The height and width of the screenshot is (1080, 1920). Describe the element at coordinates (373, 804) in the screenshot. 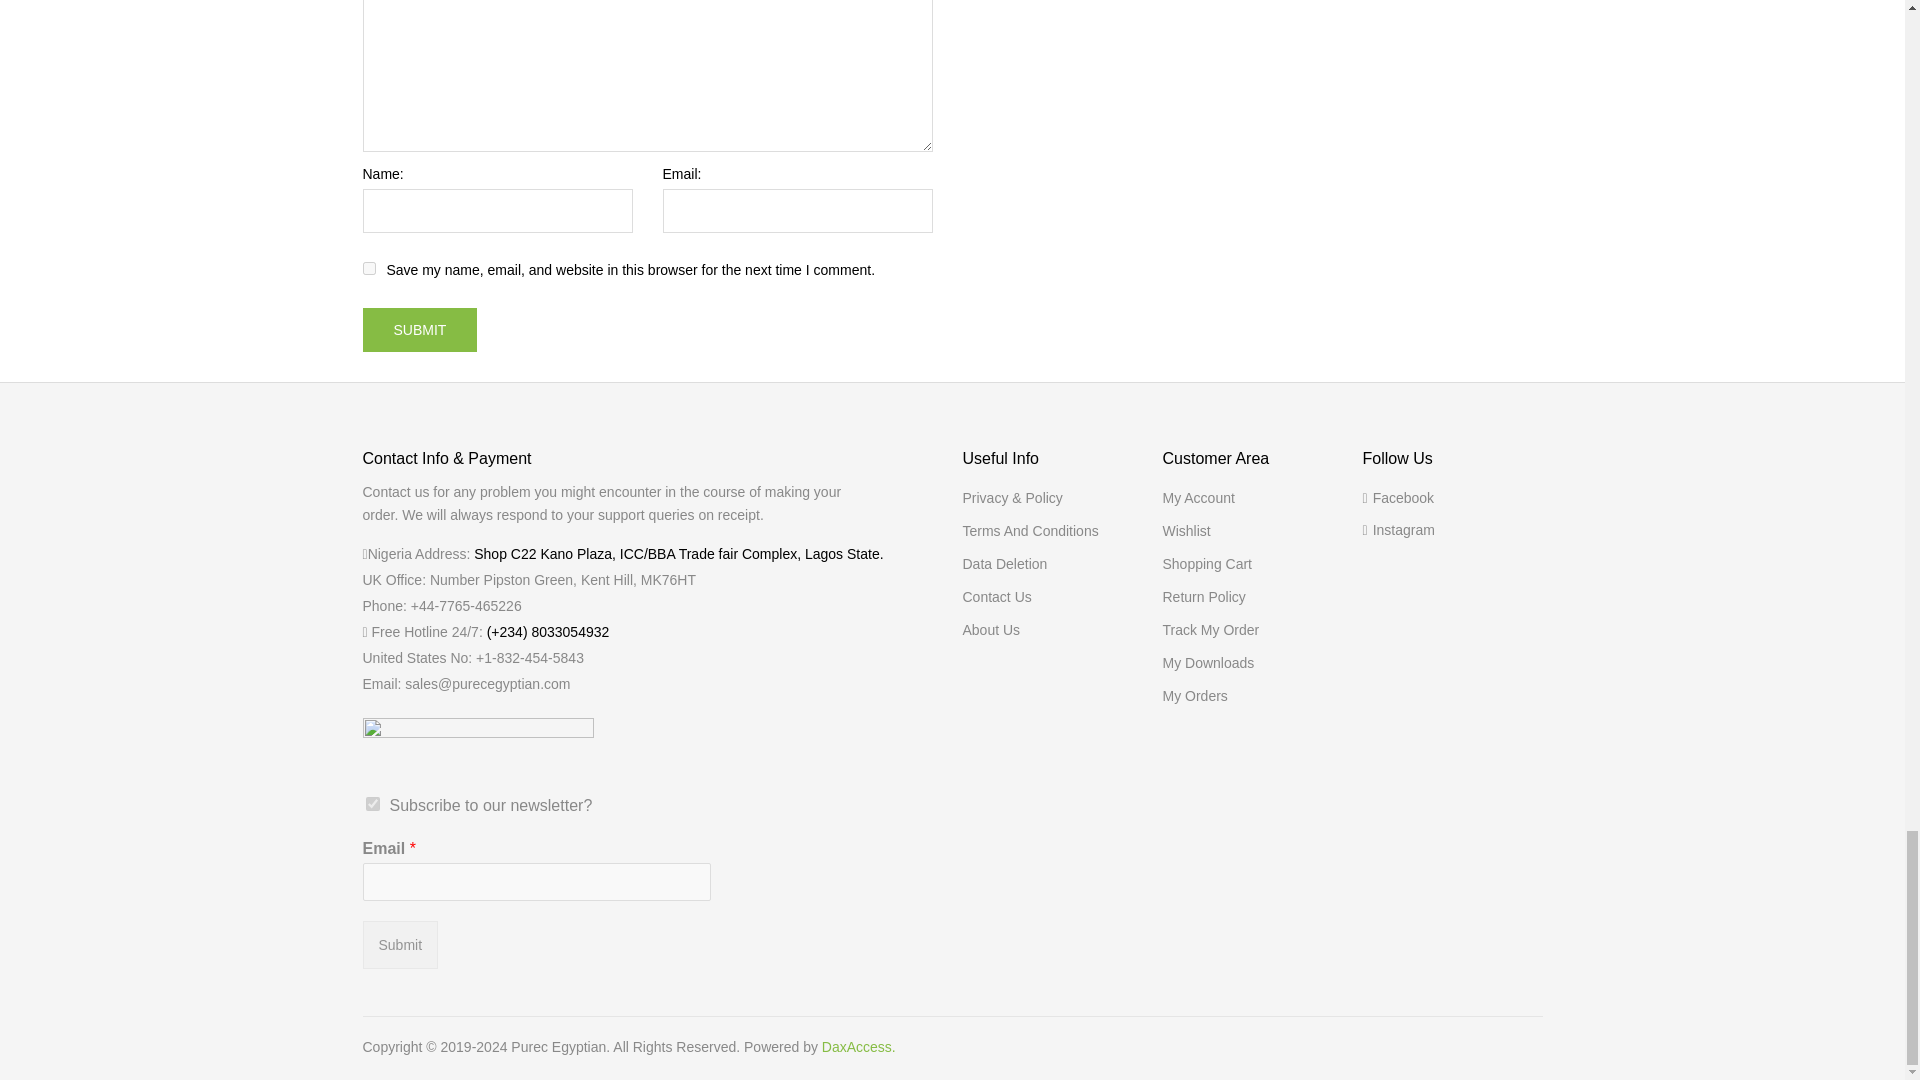

I see `1` at that location.